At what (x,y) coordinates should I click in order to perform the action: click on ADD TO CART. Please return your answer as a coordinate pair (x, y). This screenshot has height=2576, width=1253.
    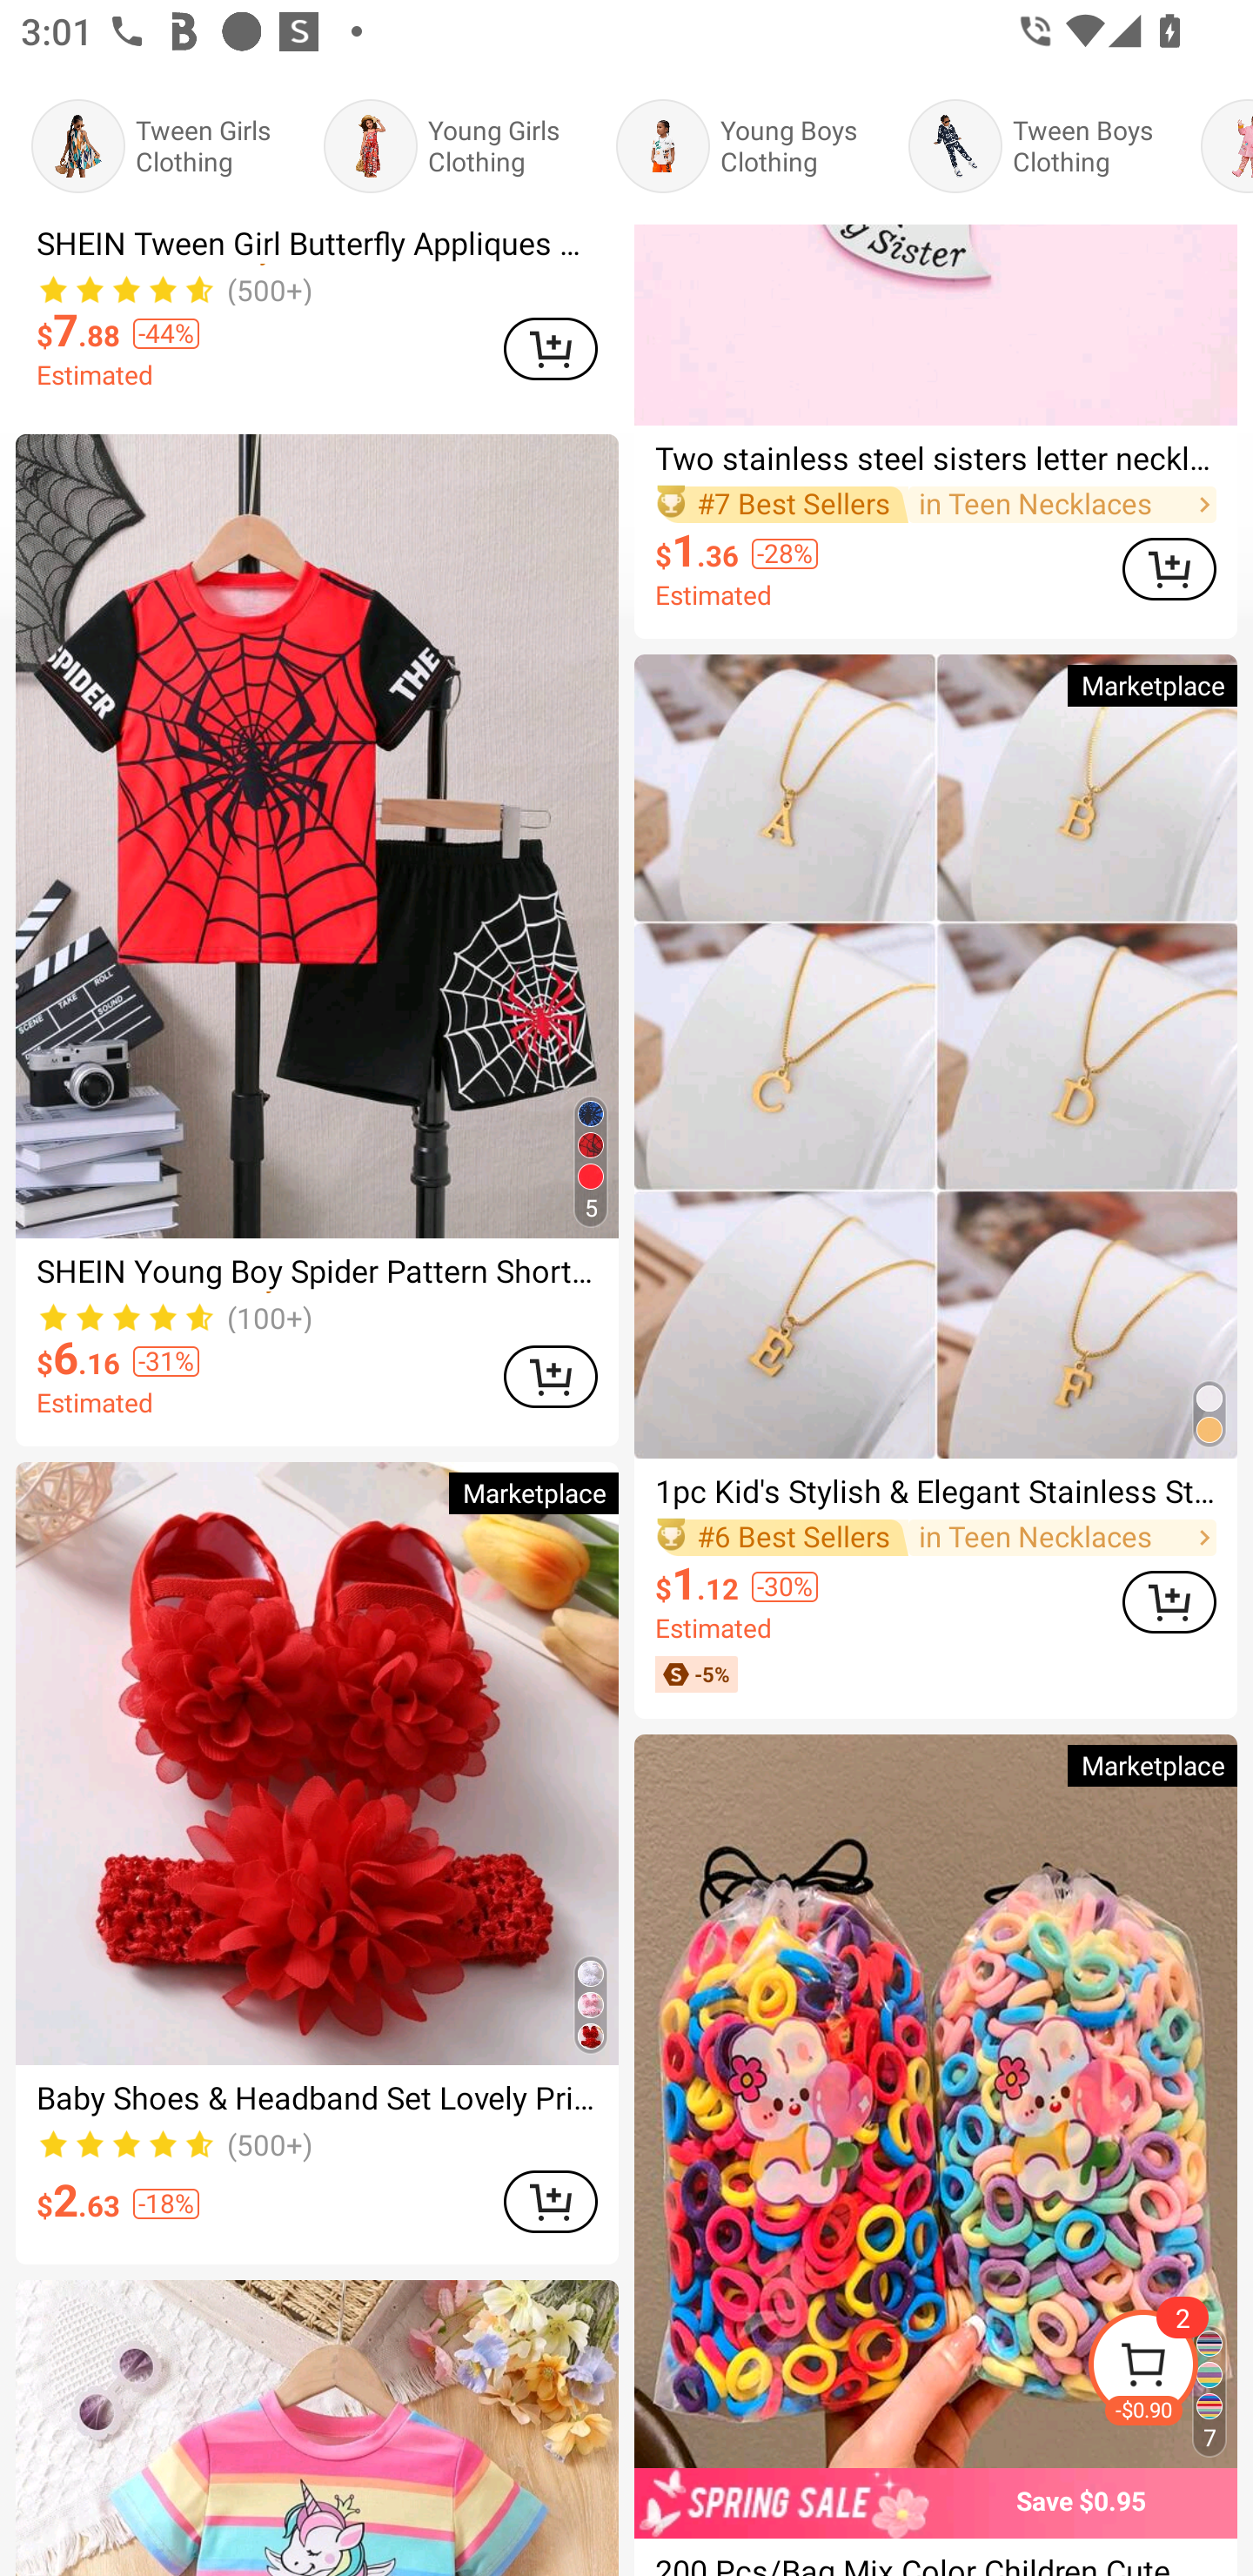
    Looking at the image, I should click on (550, 2202).